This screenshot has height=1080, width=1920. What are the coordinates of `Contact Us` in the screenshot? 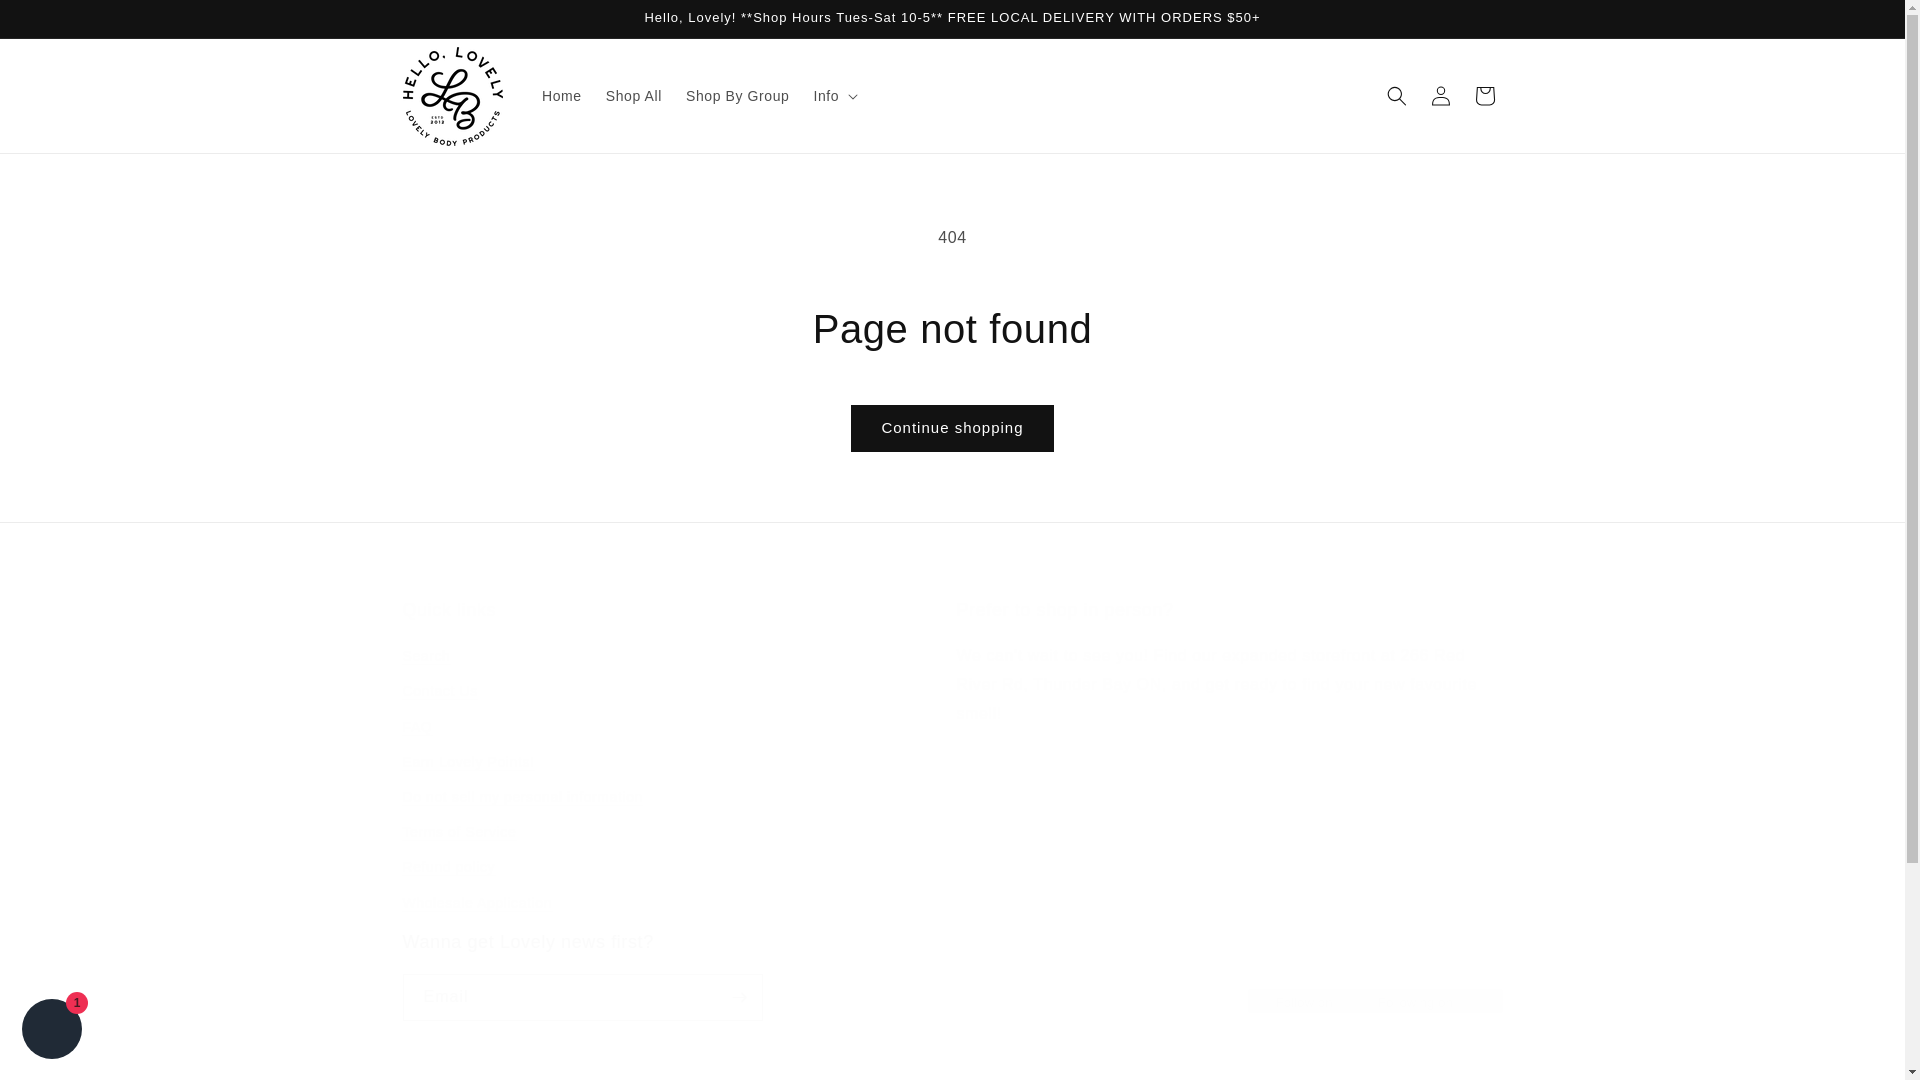 It's located at (438, 690).